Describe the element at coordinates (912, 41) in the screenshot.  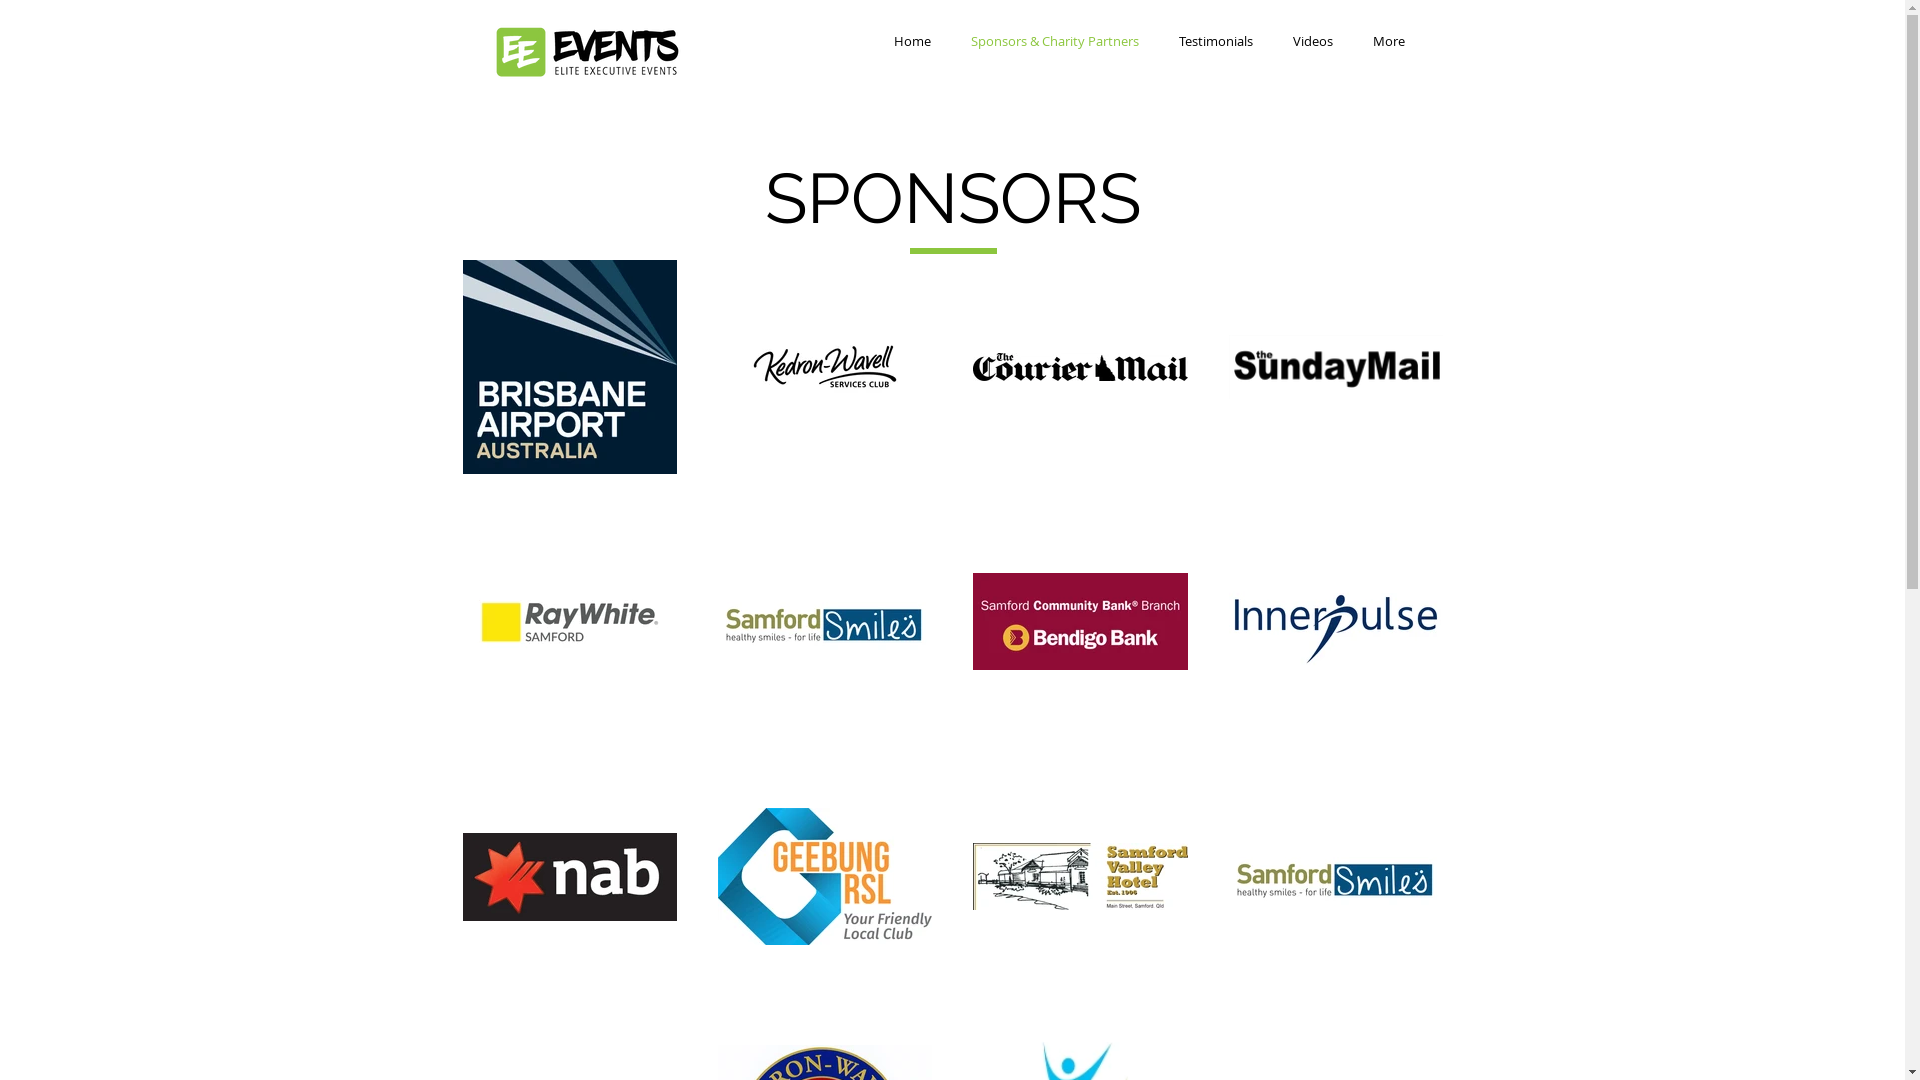
I see `Home` at that location.